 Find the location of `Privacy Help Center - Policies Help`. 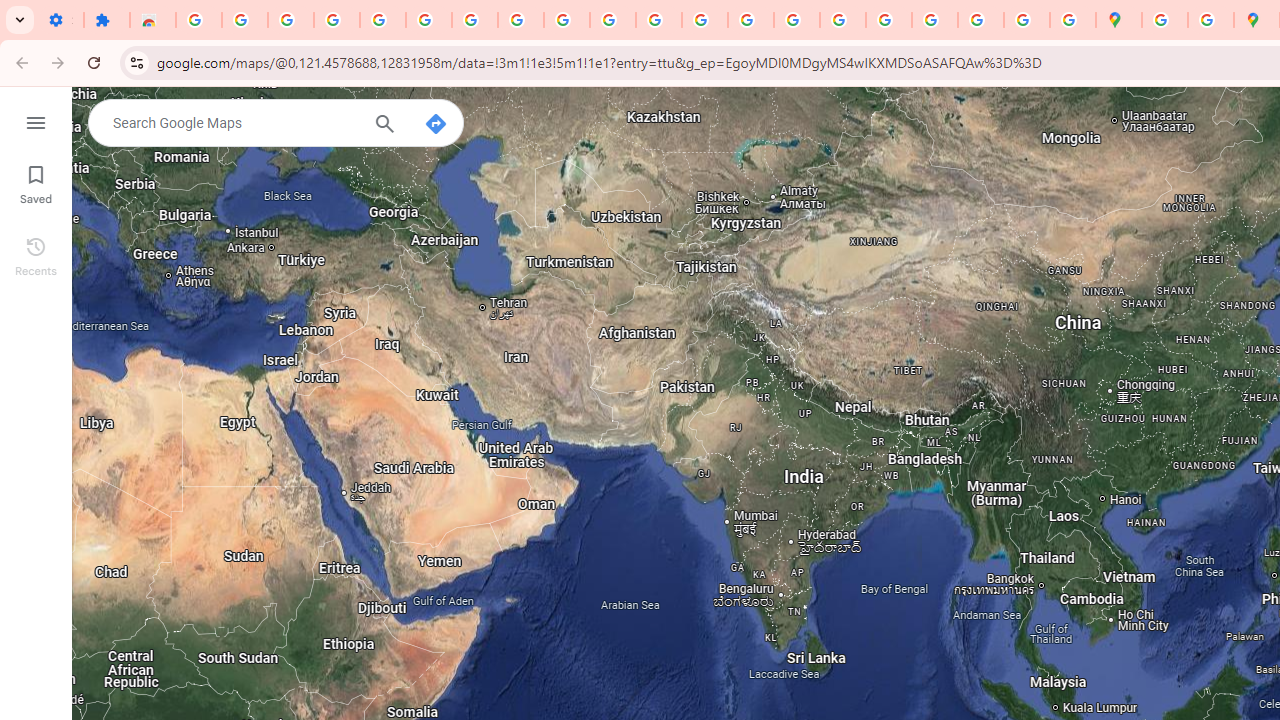

Privacy Help Center - Policies Help is located at coordinates (797, 20).